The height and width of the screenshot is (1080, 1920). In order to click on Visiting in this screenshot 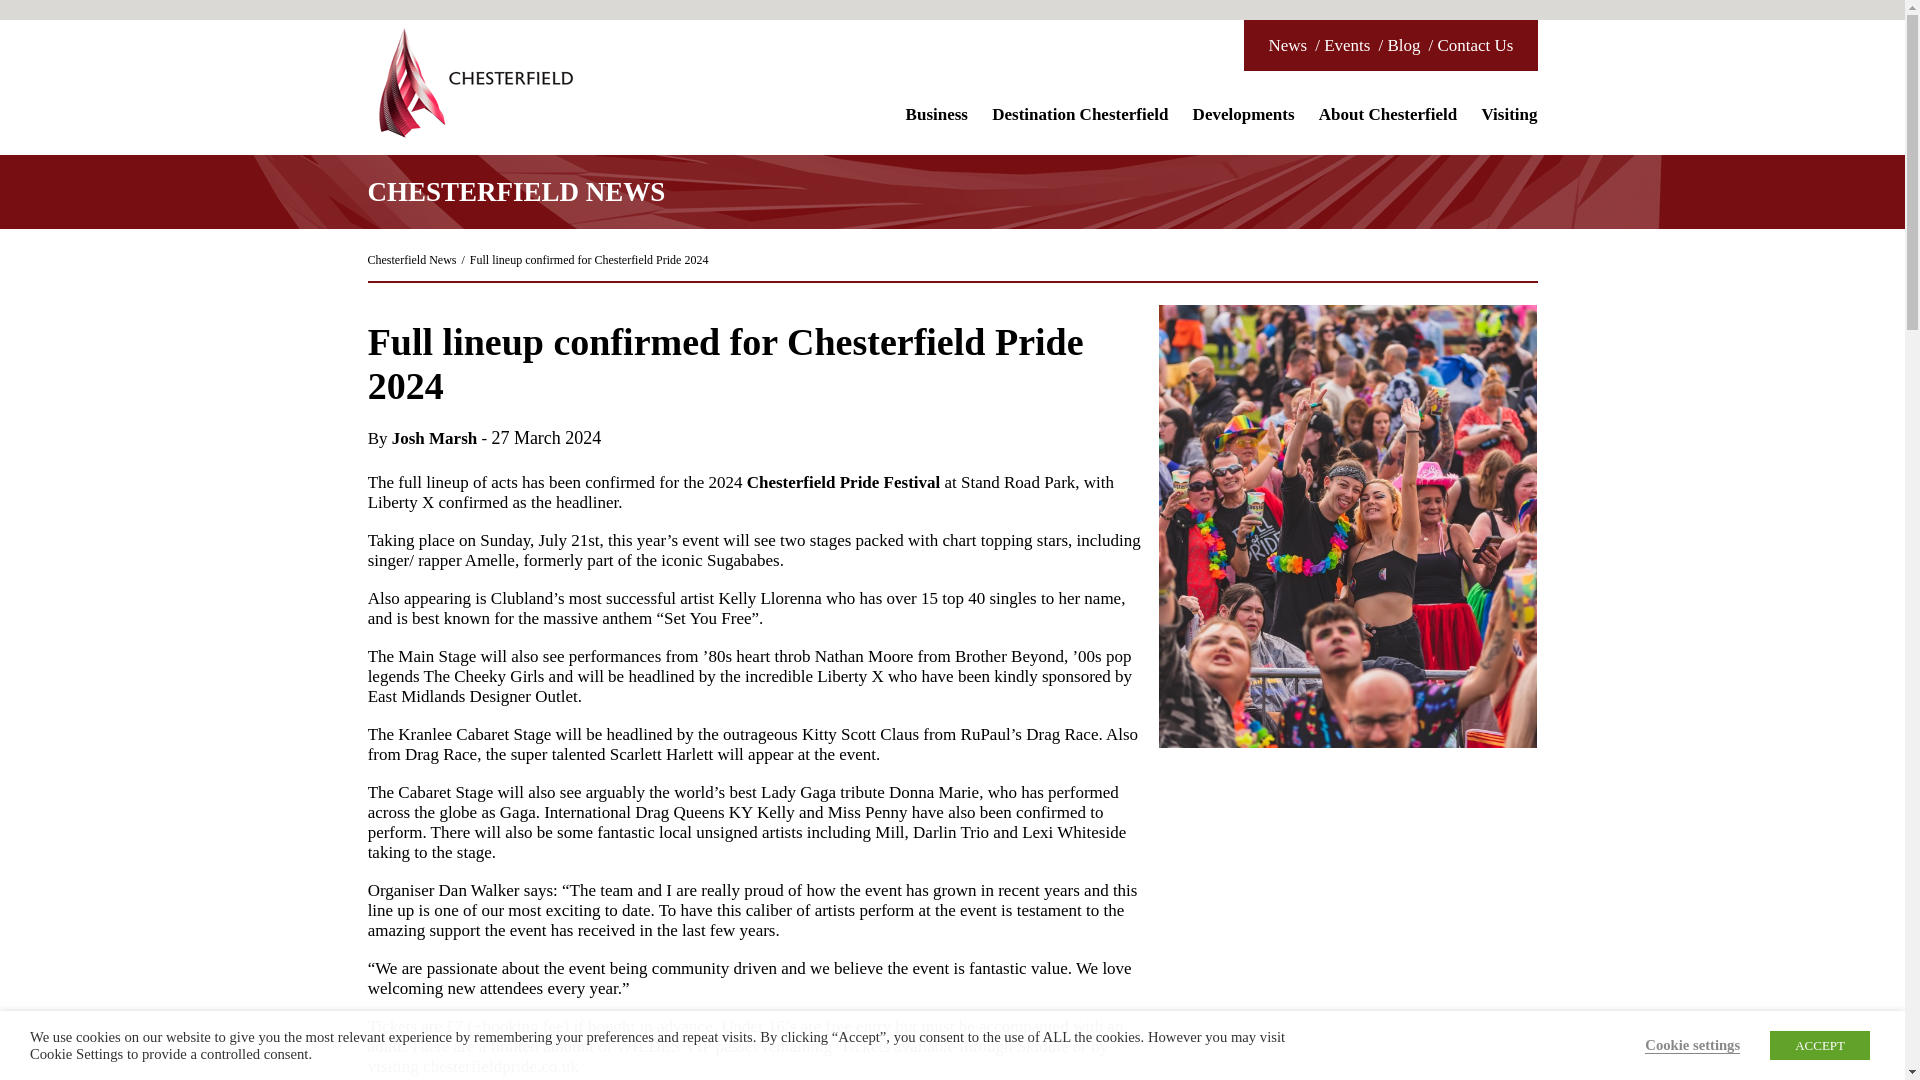, I will do `click(1504, 120)`.